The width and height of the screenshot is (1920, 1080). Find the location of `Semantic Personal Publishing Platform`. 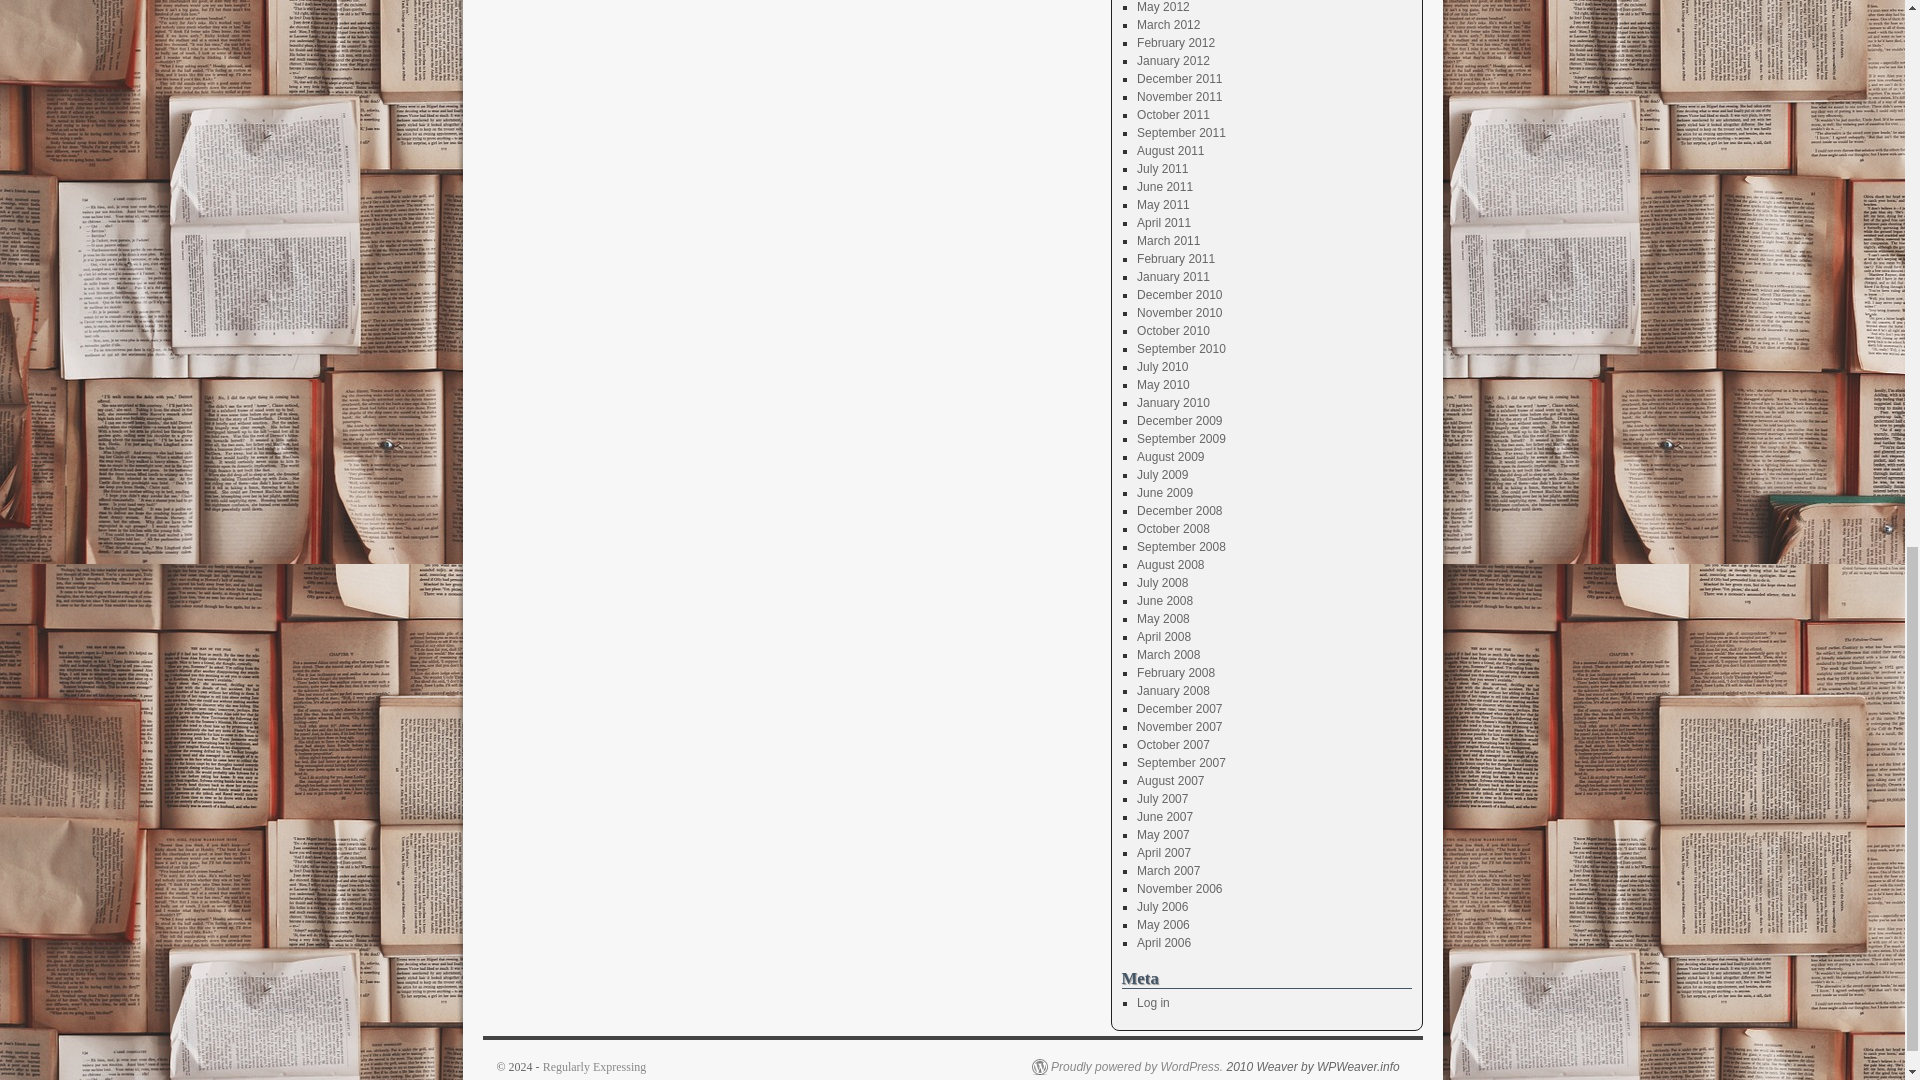

Semantic Personal Publishing Platform is located at coordinates (1128, 1066).